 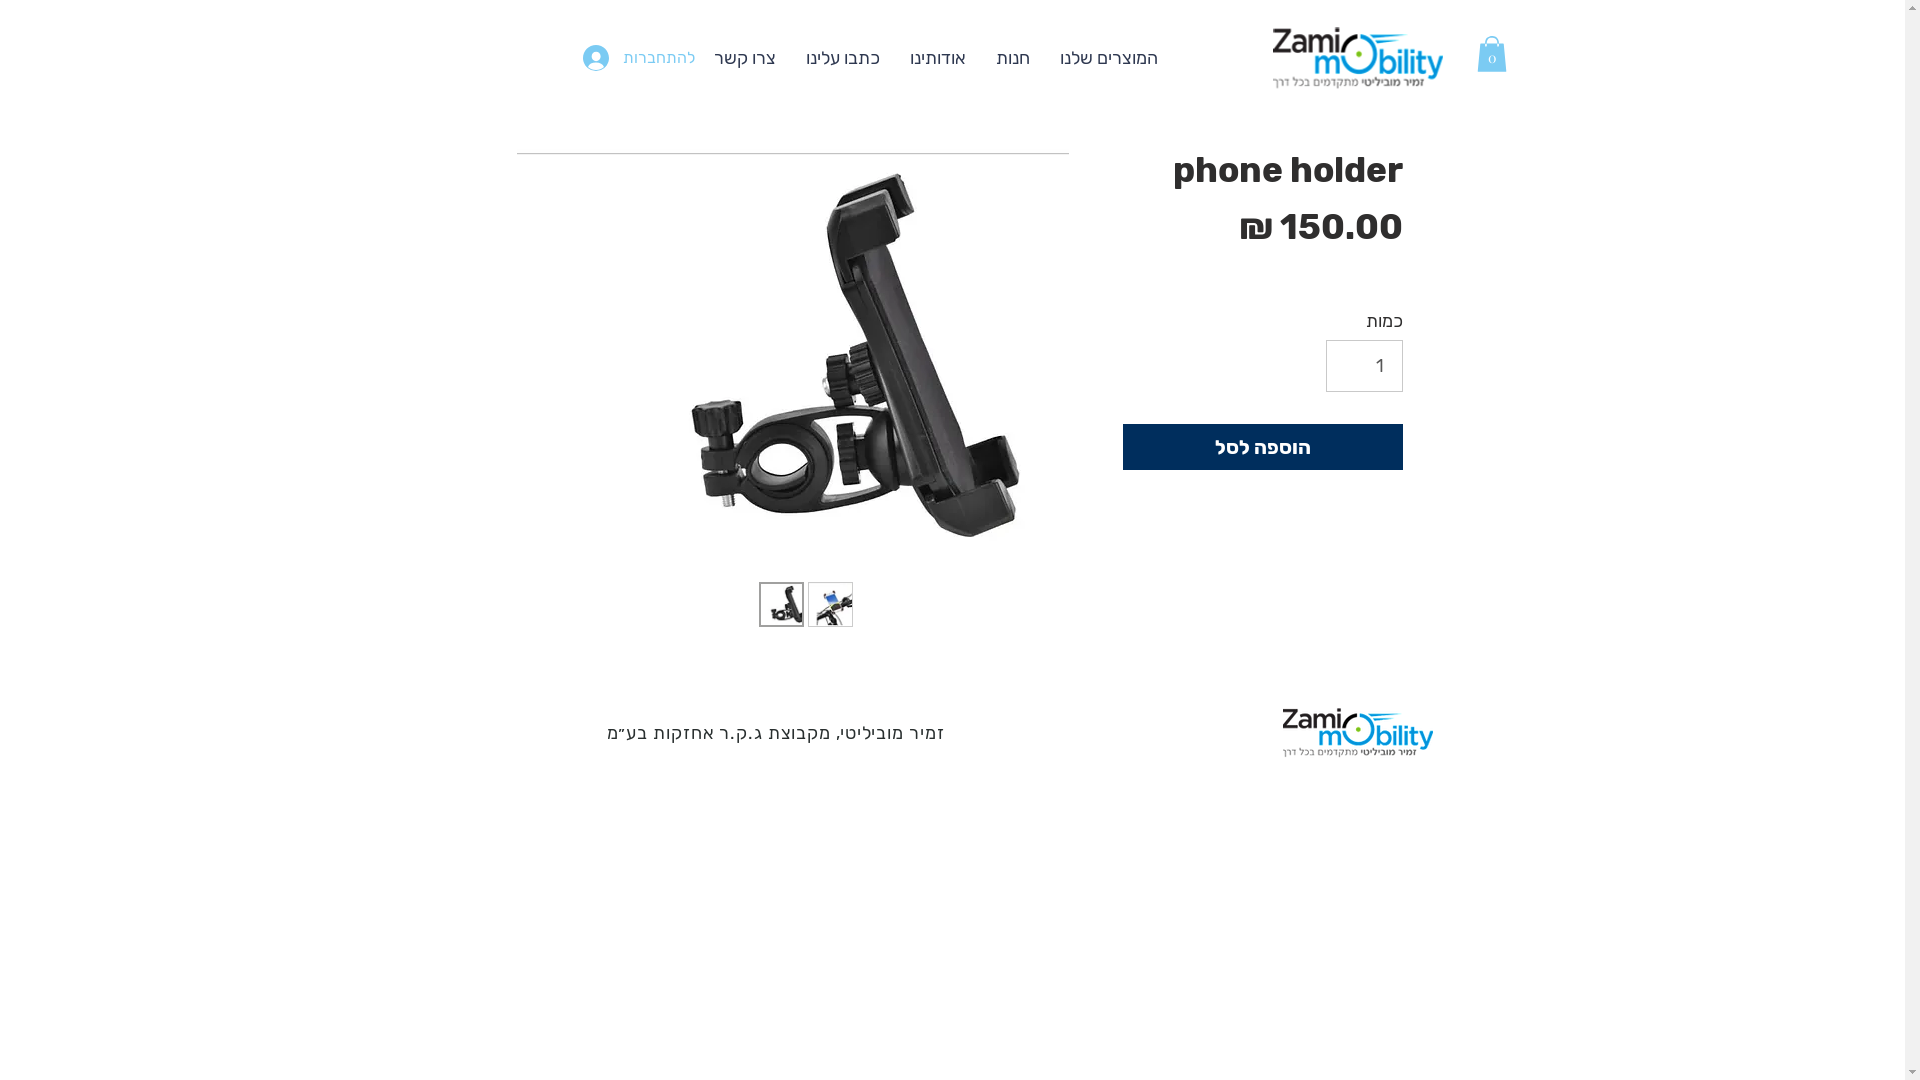 What do you see at coordinates (1491, 54) in the screenshot?
I see `0` at bounding box center [1491, 54].